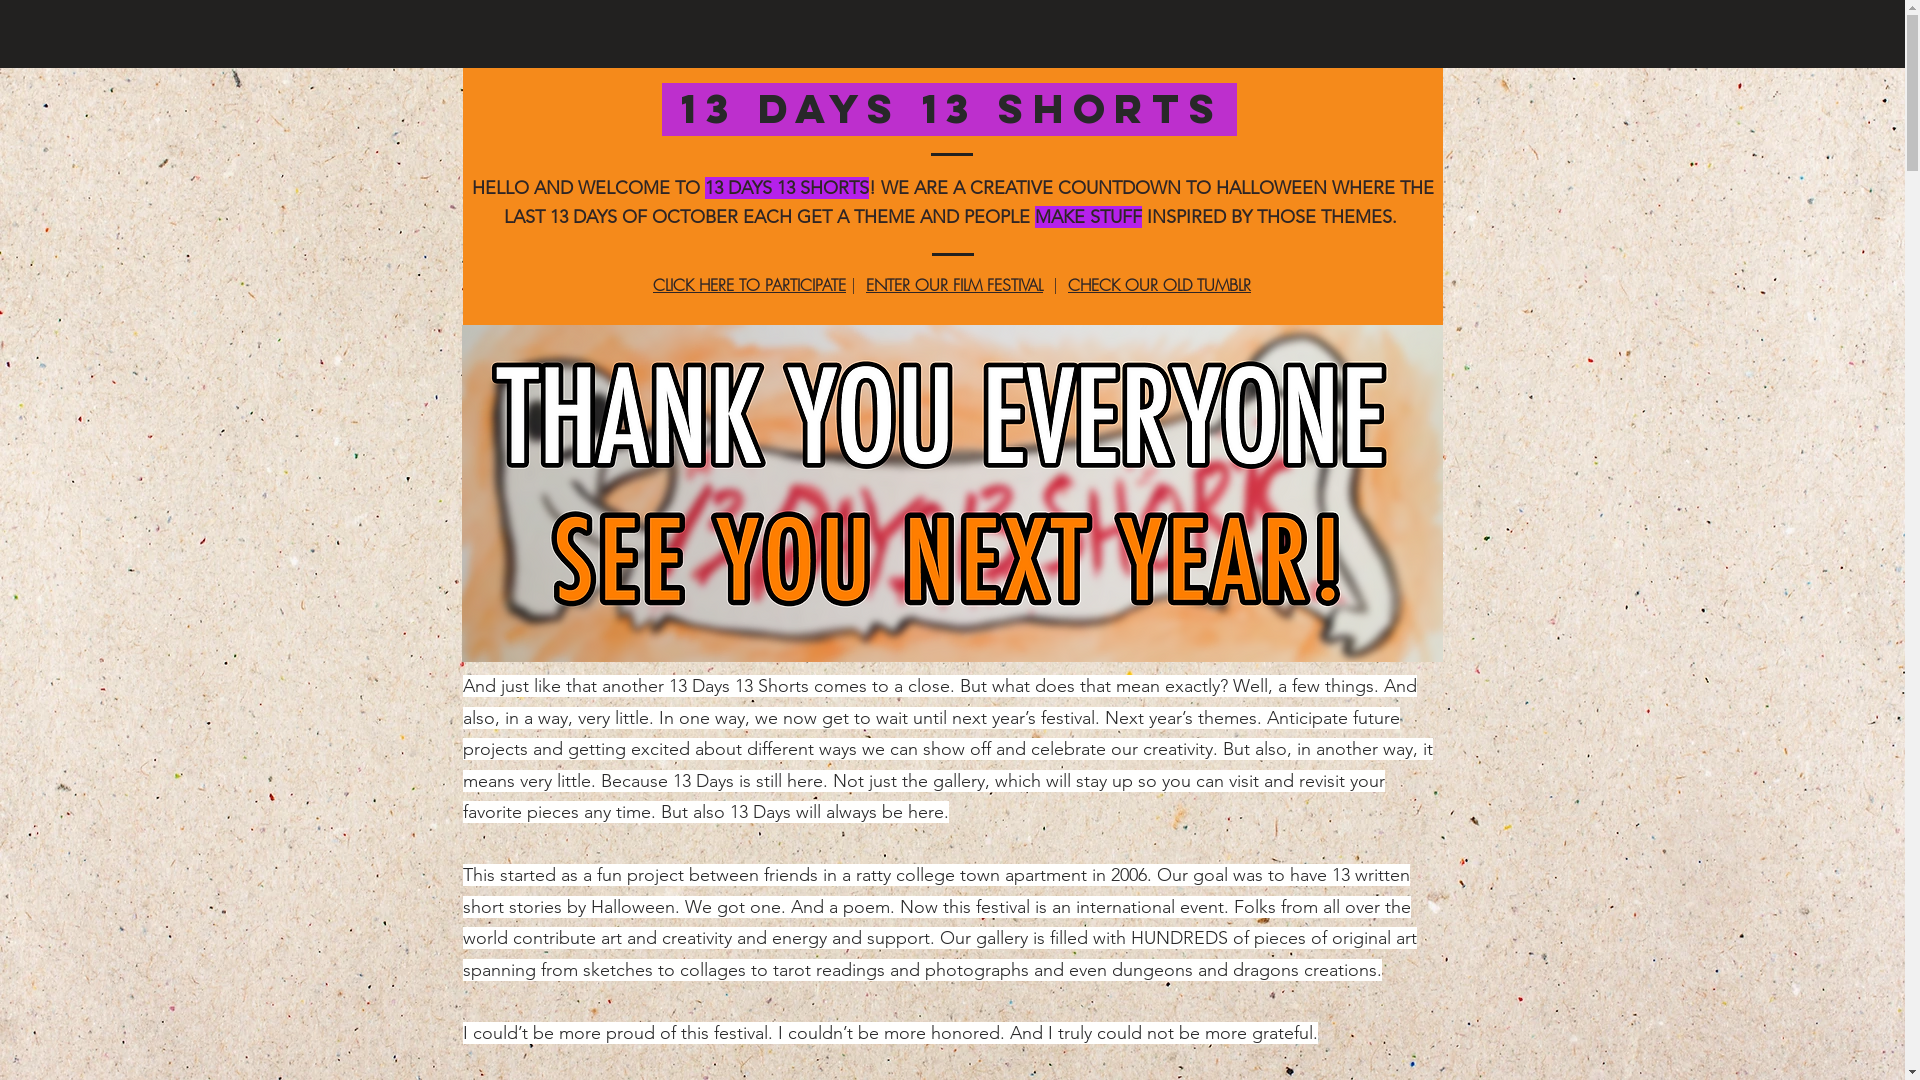 Image resolution: width=1920 pixels, height=1080 pixels. What do you see at coordinates (1160, 285) in the screenshot?
I see `CHECK OUR OLD TUMBLR` at bounding box center [1160, 285].